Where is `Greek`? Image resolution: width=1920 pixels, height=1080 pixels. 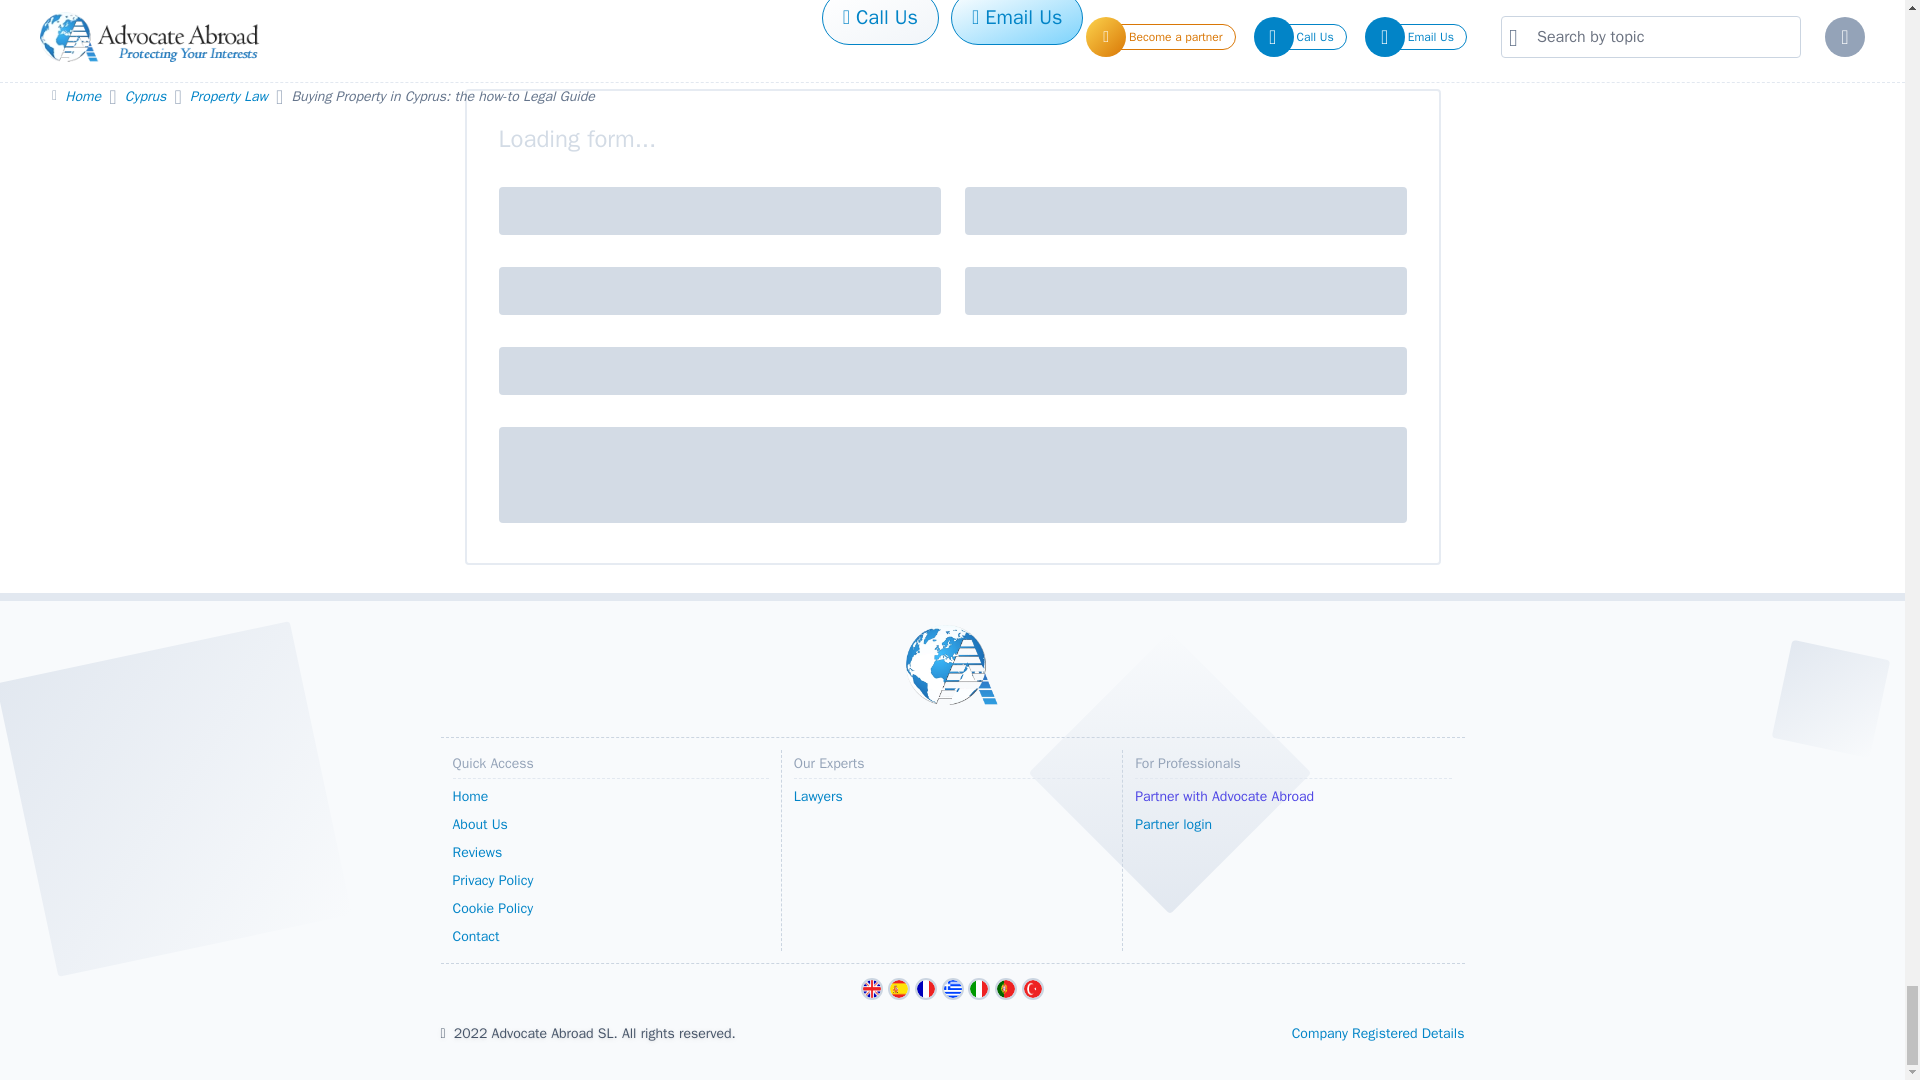 Greek is located at coordinates (952, 989).